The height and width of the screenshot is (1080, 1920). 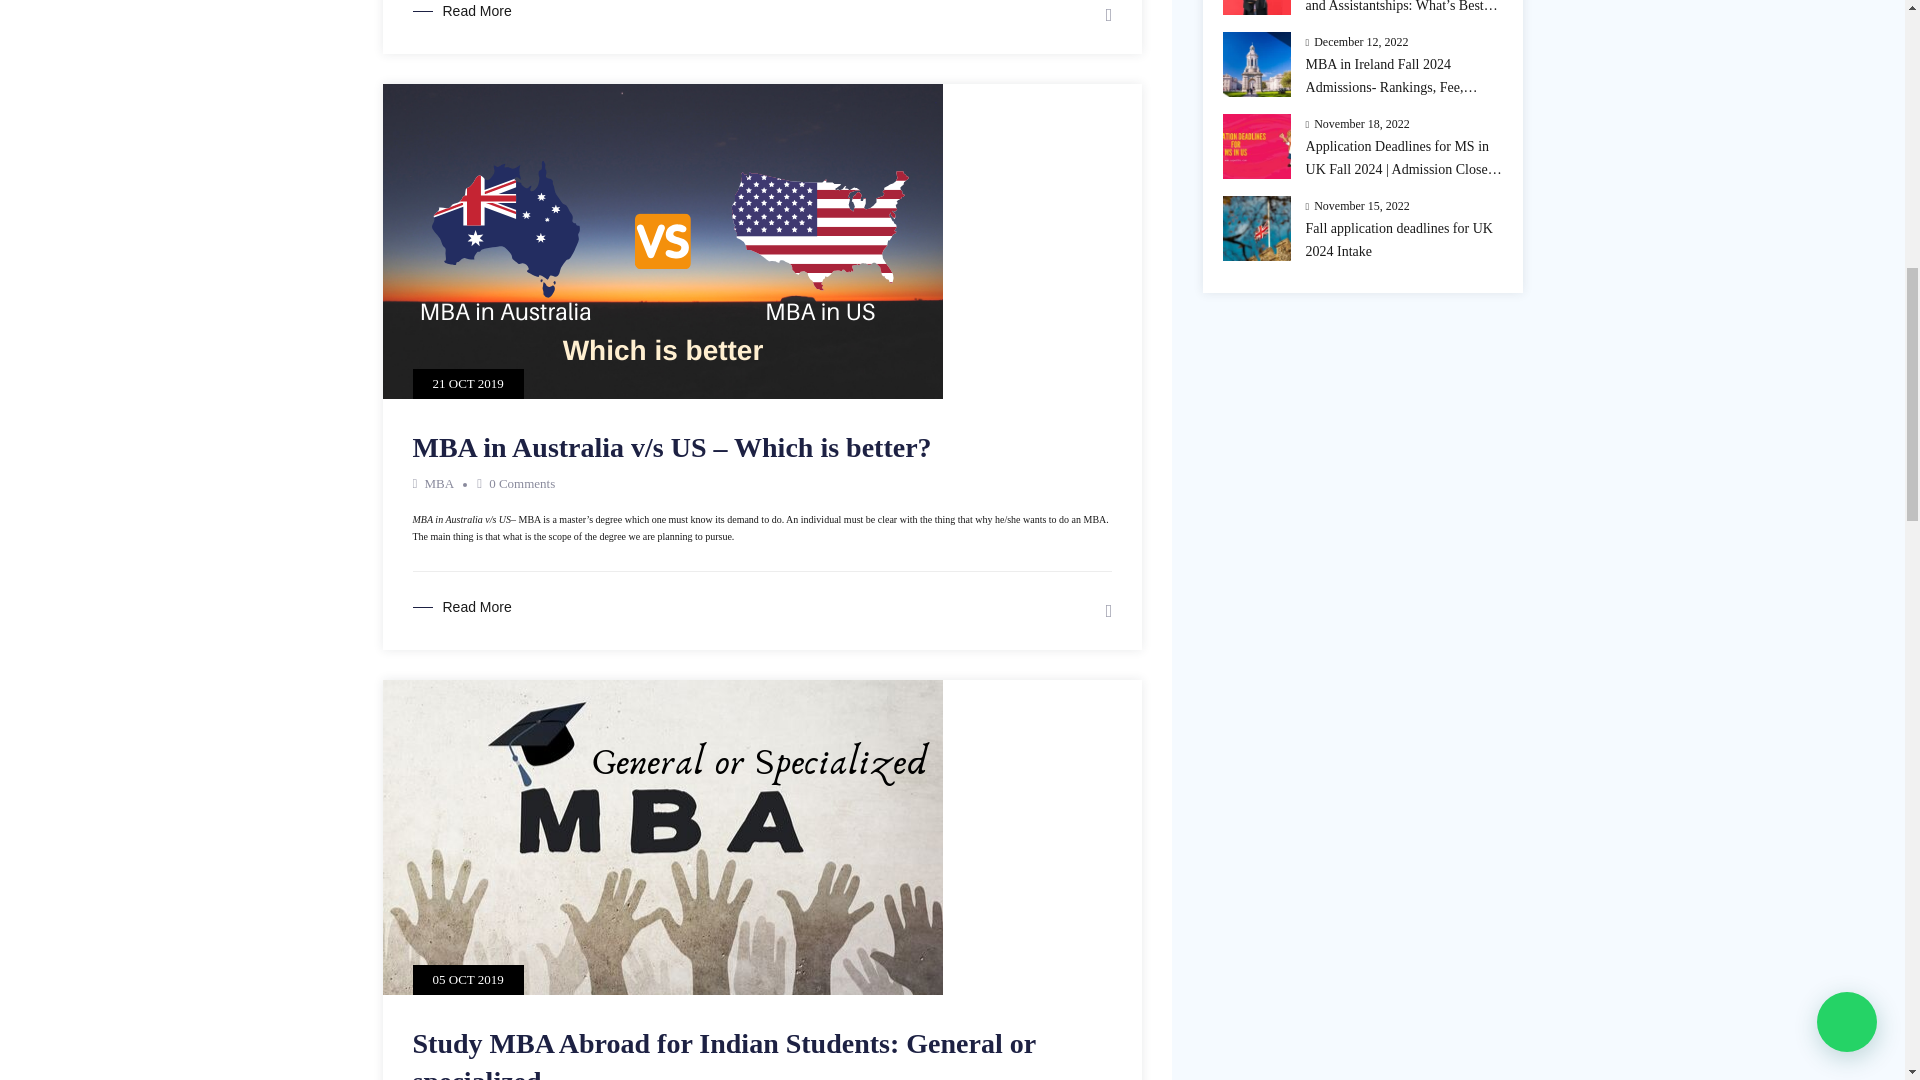 I want to click on Read More, so click(x=461, y=606).